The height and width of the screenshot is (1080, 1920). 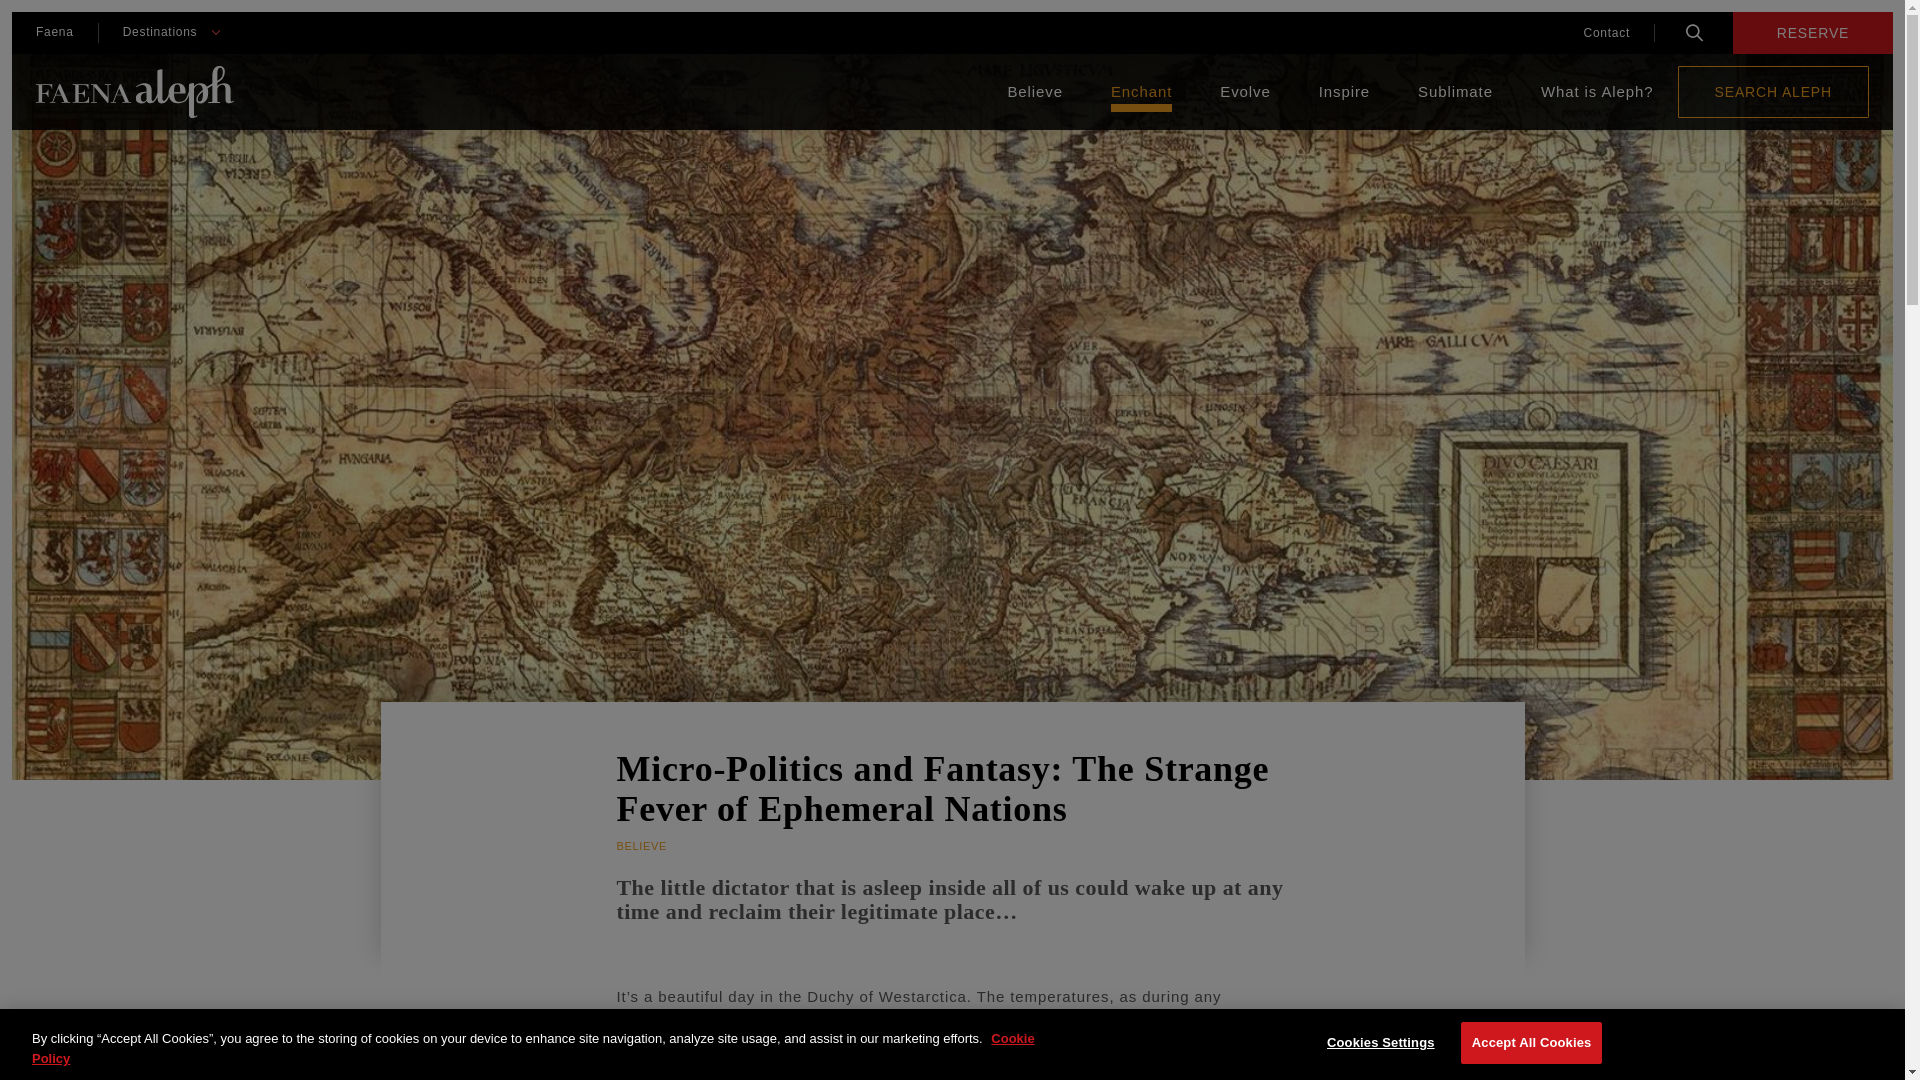 I want to click on Search, so click(x=1694, y=32).